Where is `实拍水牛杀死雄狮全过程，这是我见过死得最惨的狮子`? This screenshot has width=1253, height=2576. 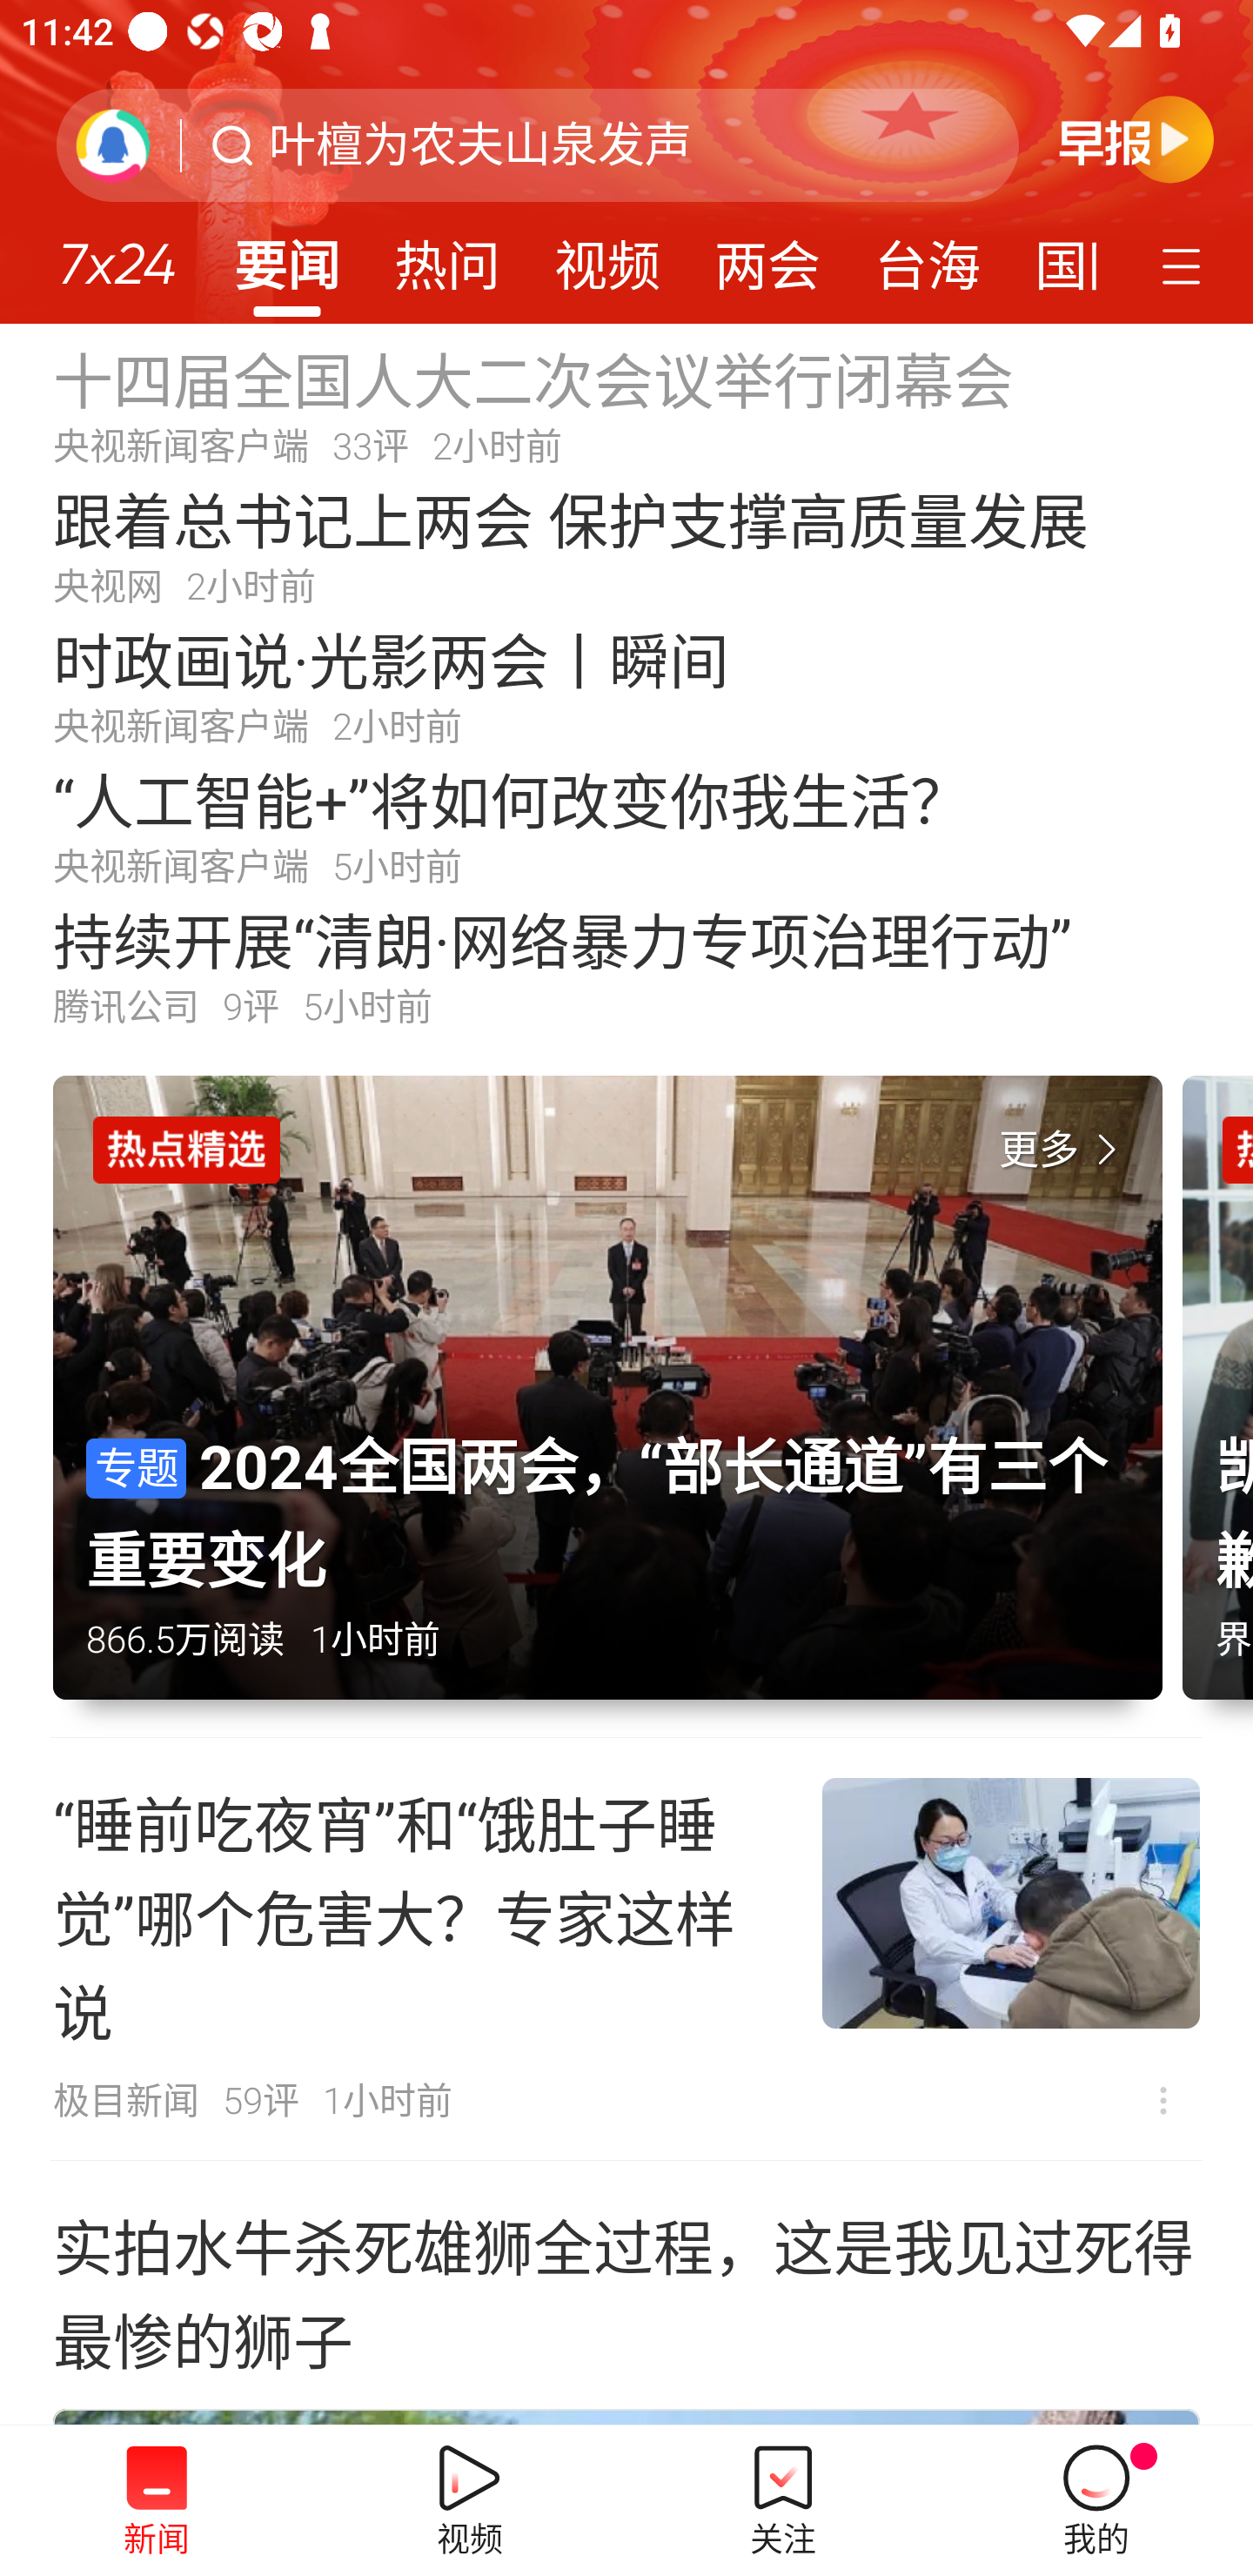 实拍水牛杀死雄狮全过程，这是我见过死得最惨的狮子 is located at coordinates (626, 2291).